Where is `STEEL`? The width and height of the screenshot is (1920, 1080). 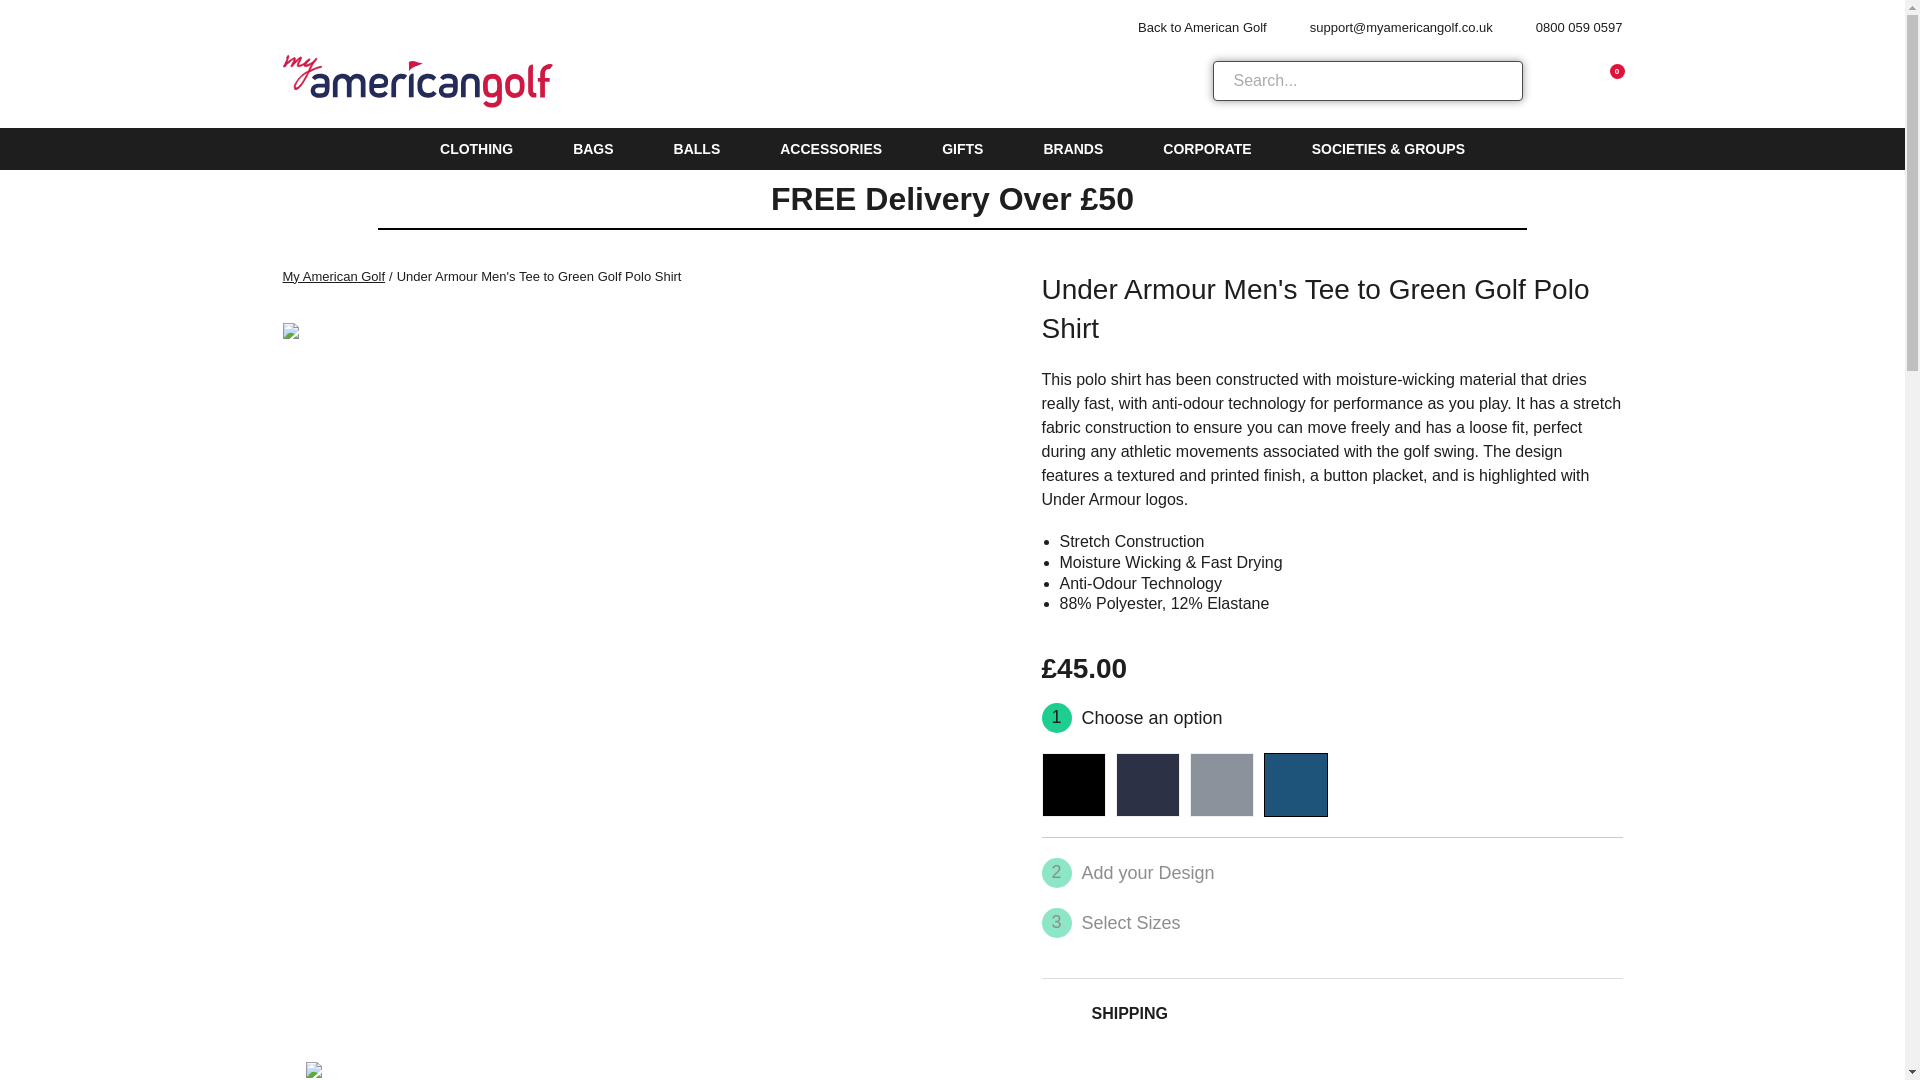 STEEL is located at coordinates (1222, 784).